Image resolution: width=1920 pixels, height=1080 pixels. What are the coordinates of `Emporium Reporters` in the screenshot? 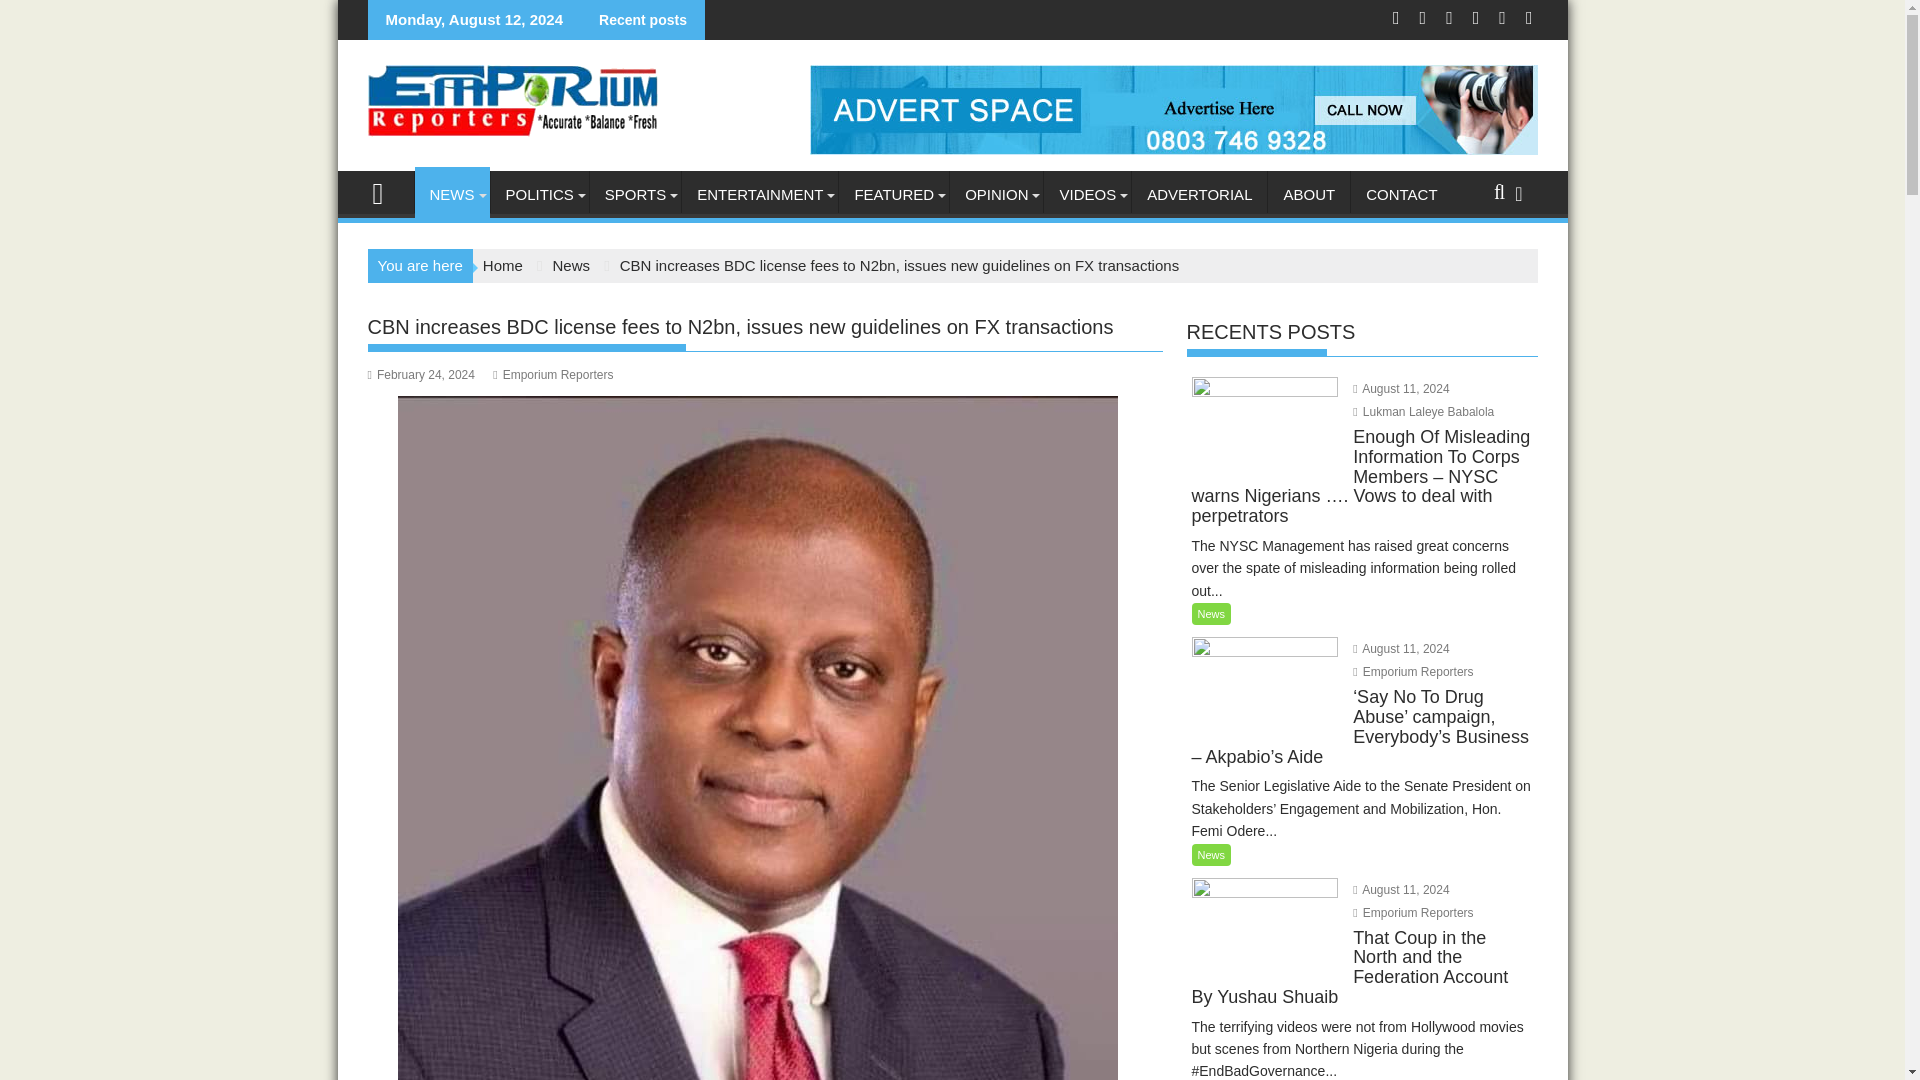 It's located at (386, 192).